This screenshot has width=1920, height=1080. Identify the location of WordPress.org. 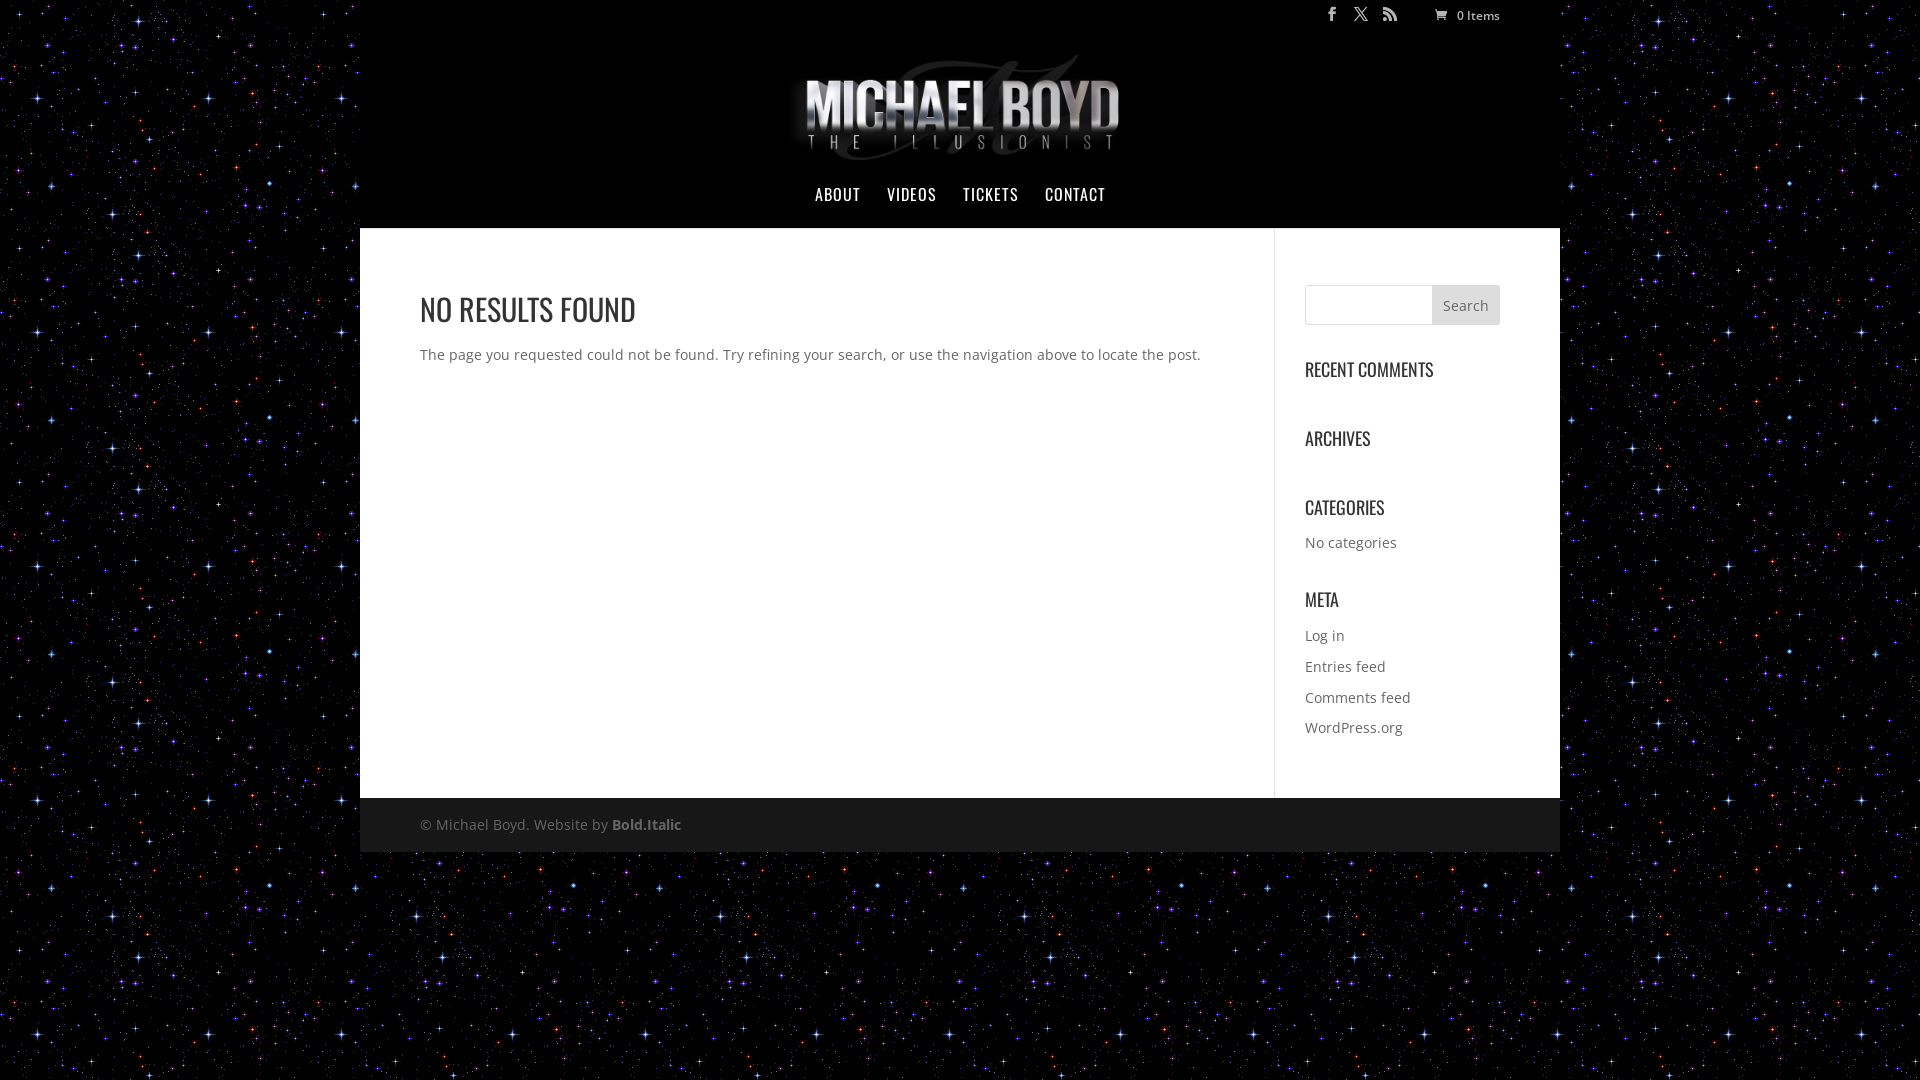
(1354, 728).